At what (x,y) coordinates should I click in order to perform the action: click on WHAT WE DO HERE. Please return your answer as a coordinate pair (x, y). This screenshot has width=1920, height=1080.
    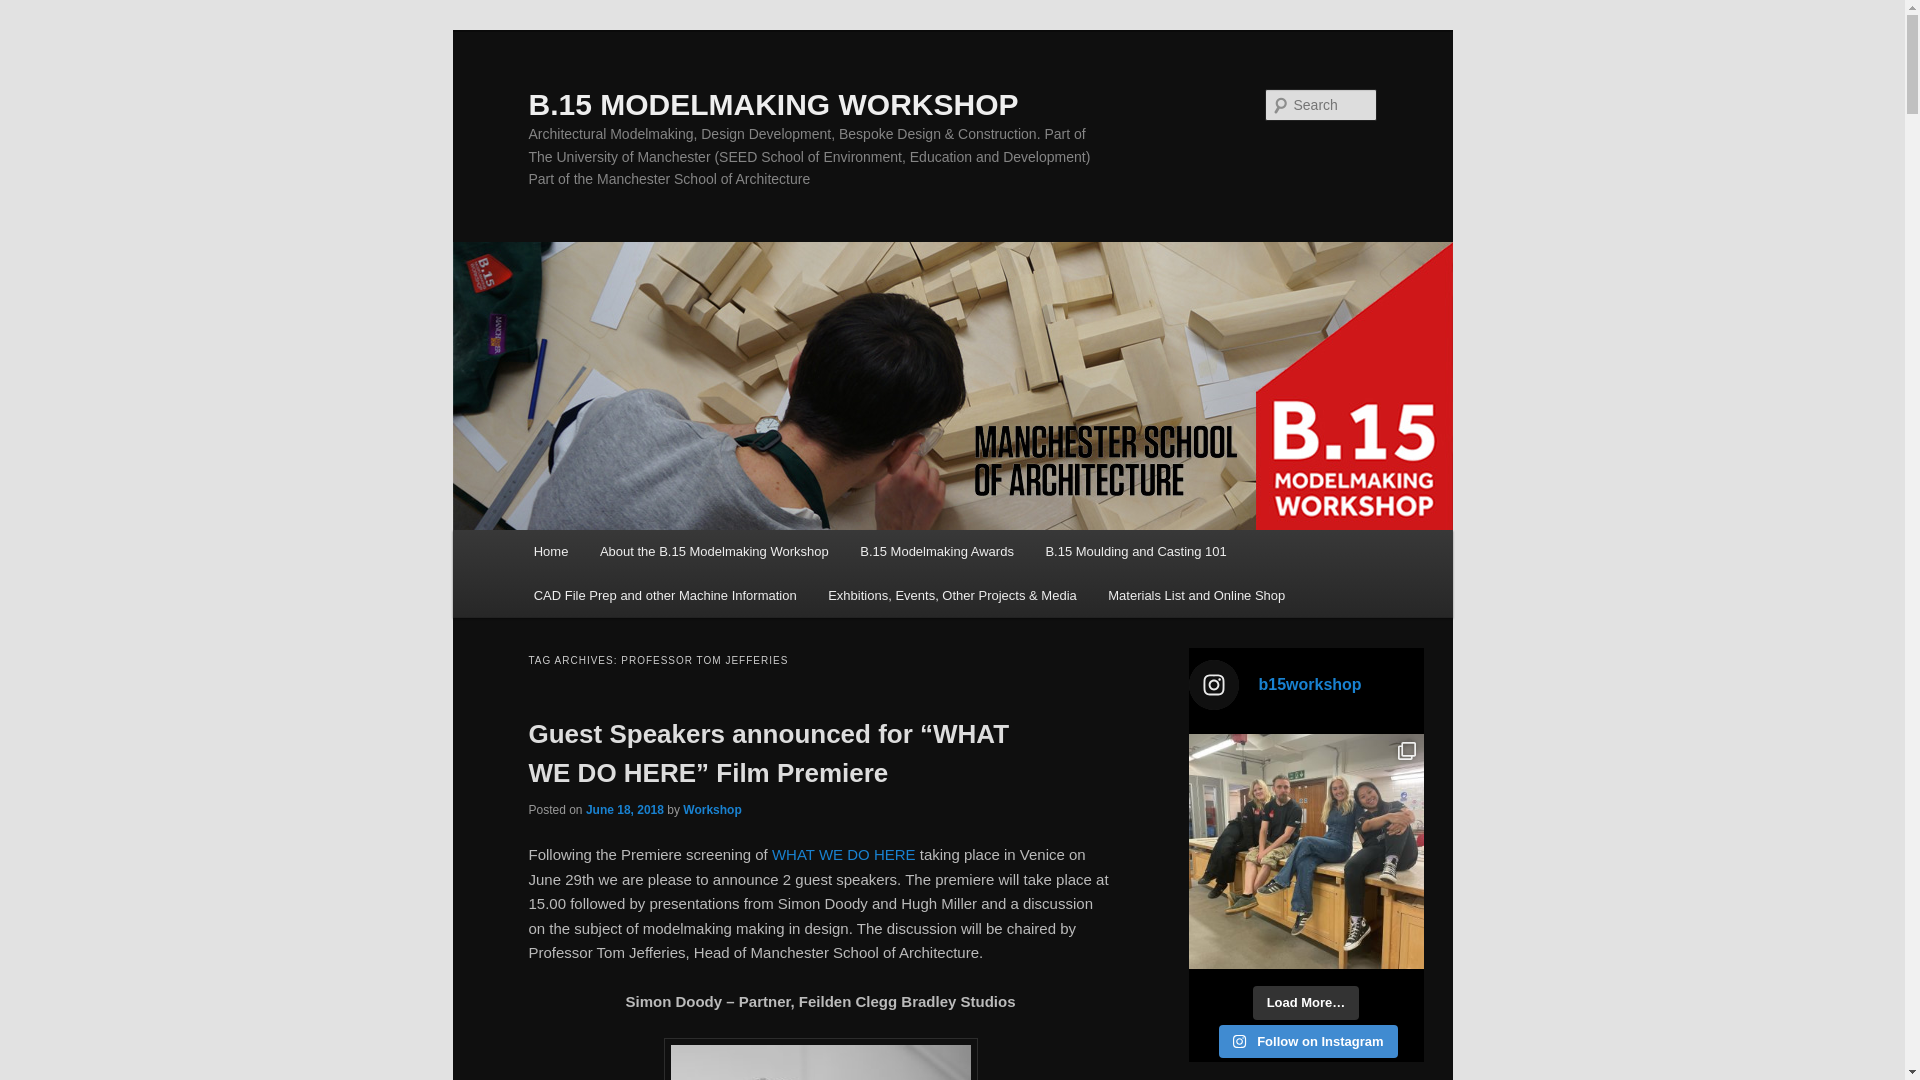
    Looking at the image, I should click on (843, 854).